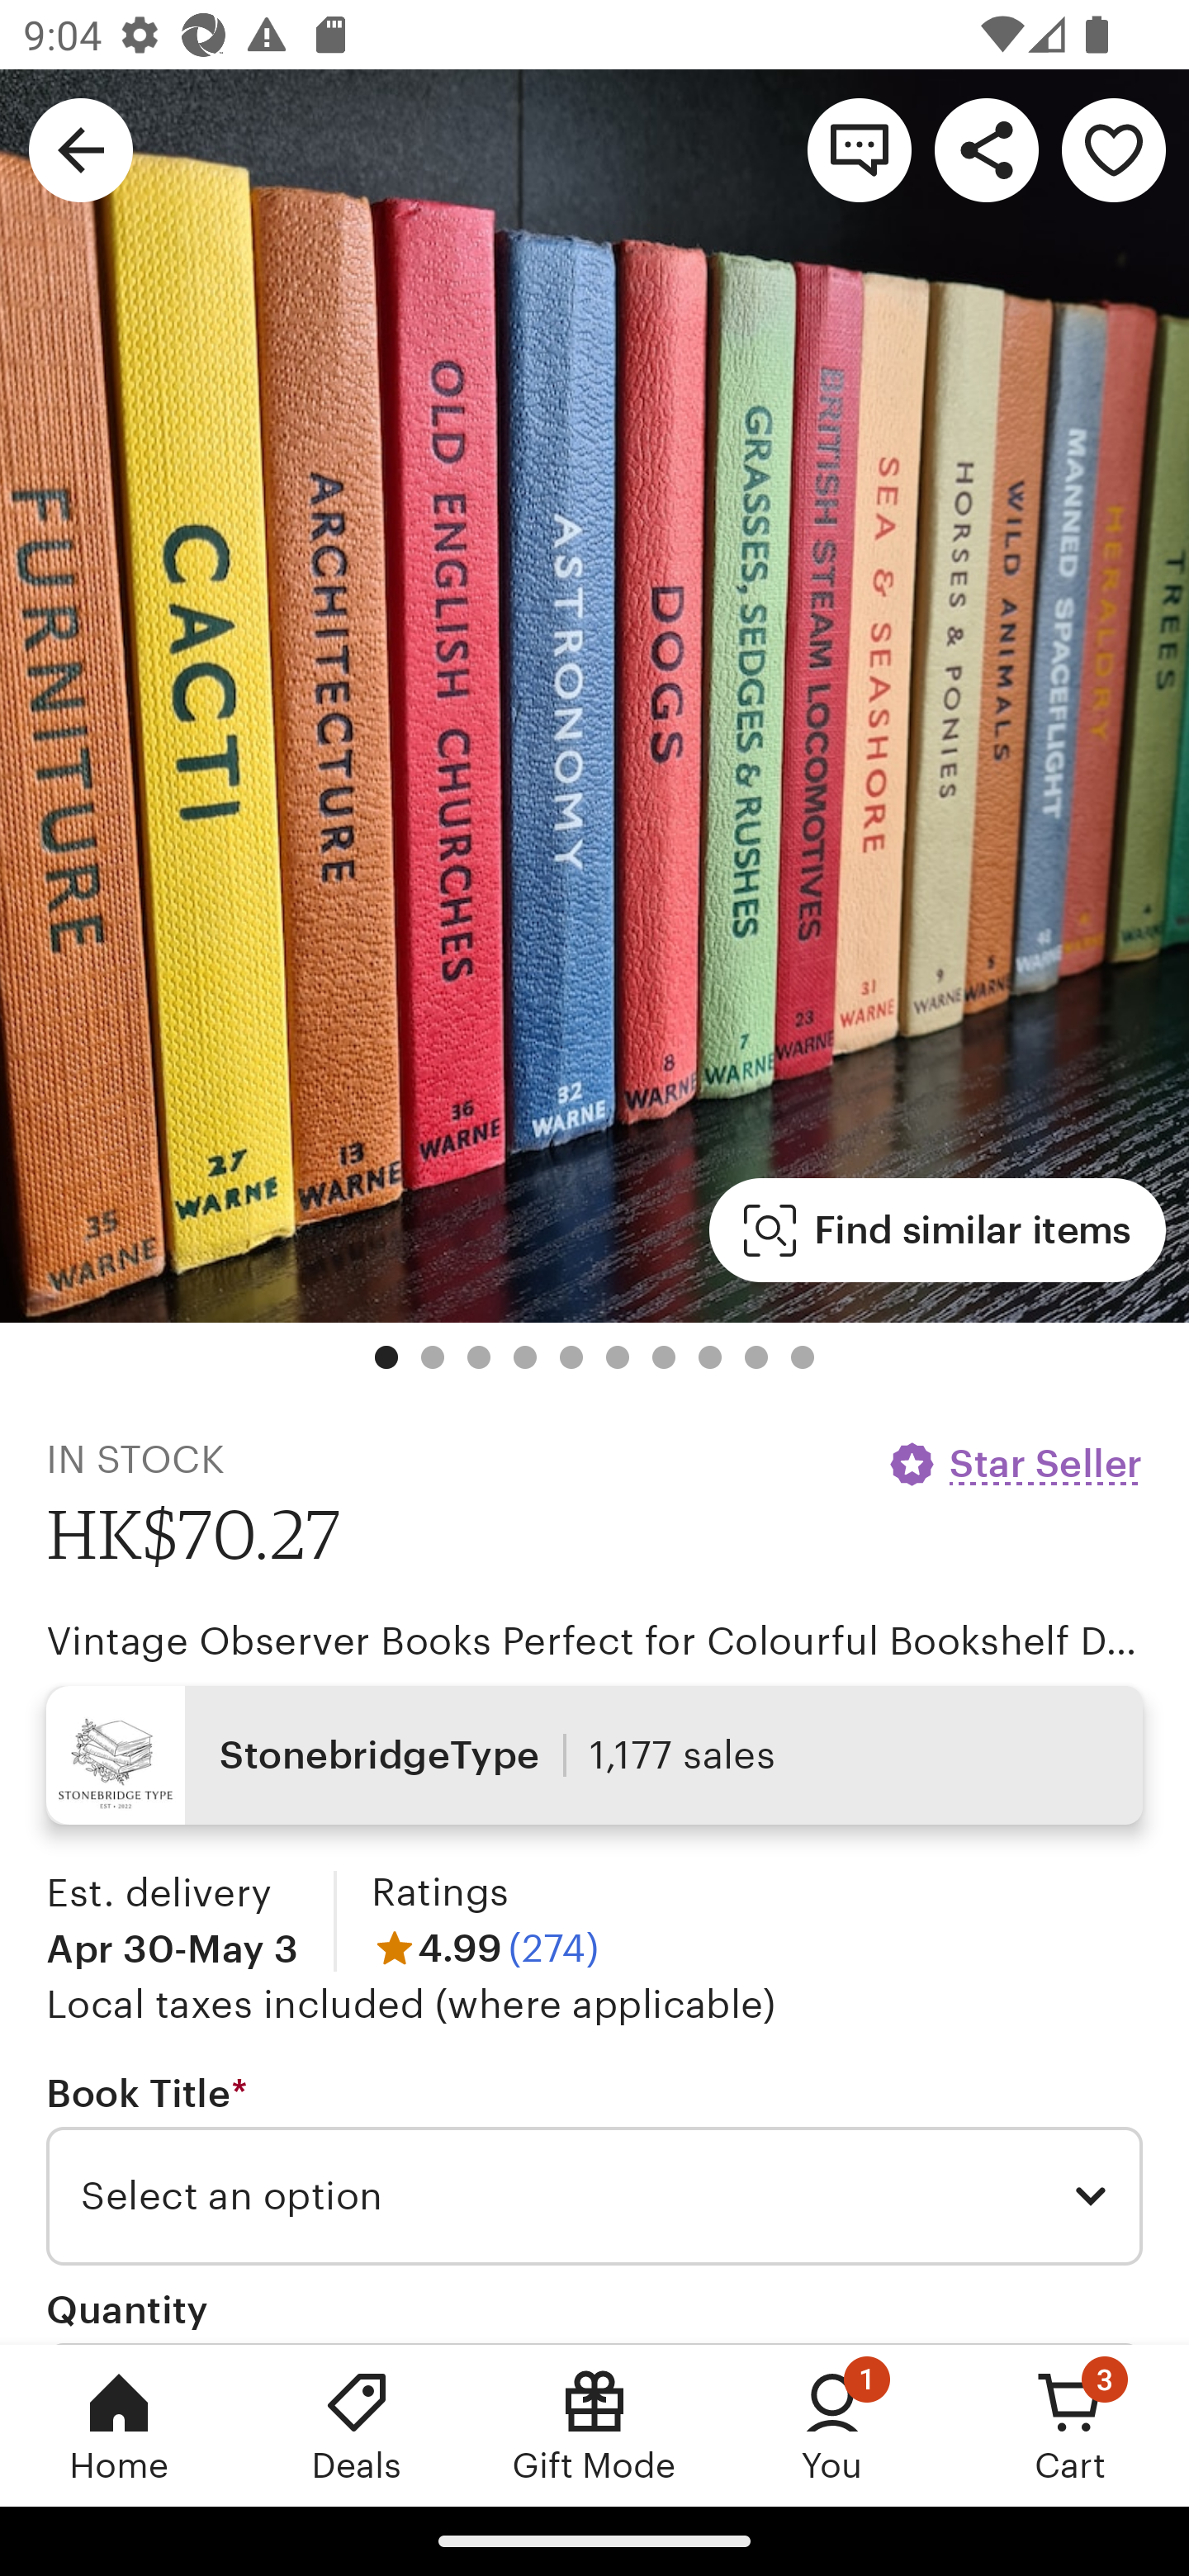  Describe the element at coordinates (986, 149) in the screenshot. I see `Share` at that location.